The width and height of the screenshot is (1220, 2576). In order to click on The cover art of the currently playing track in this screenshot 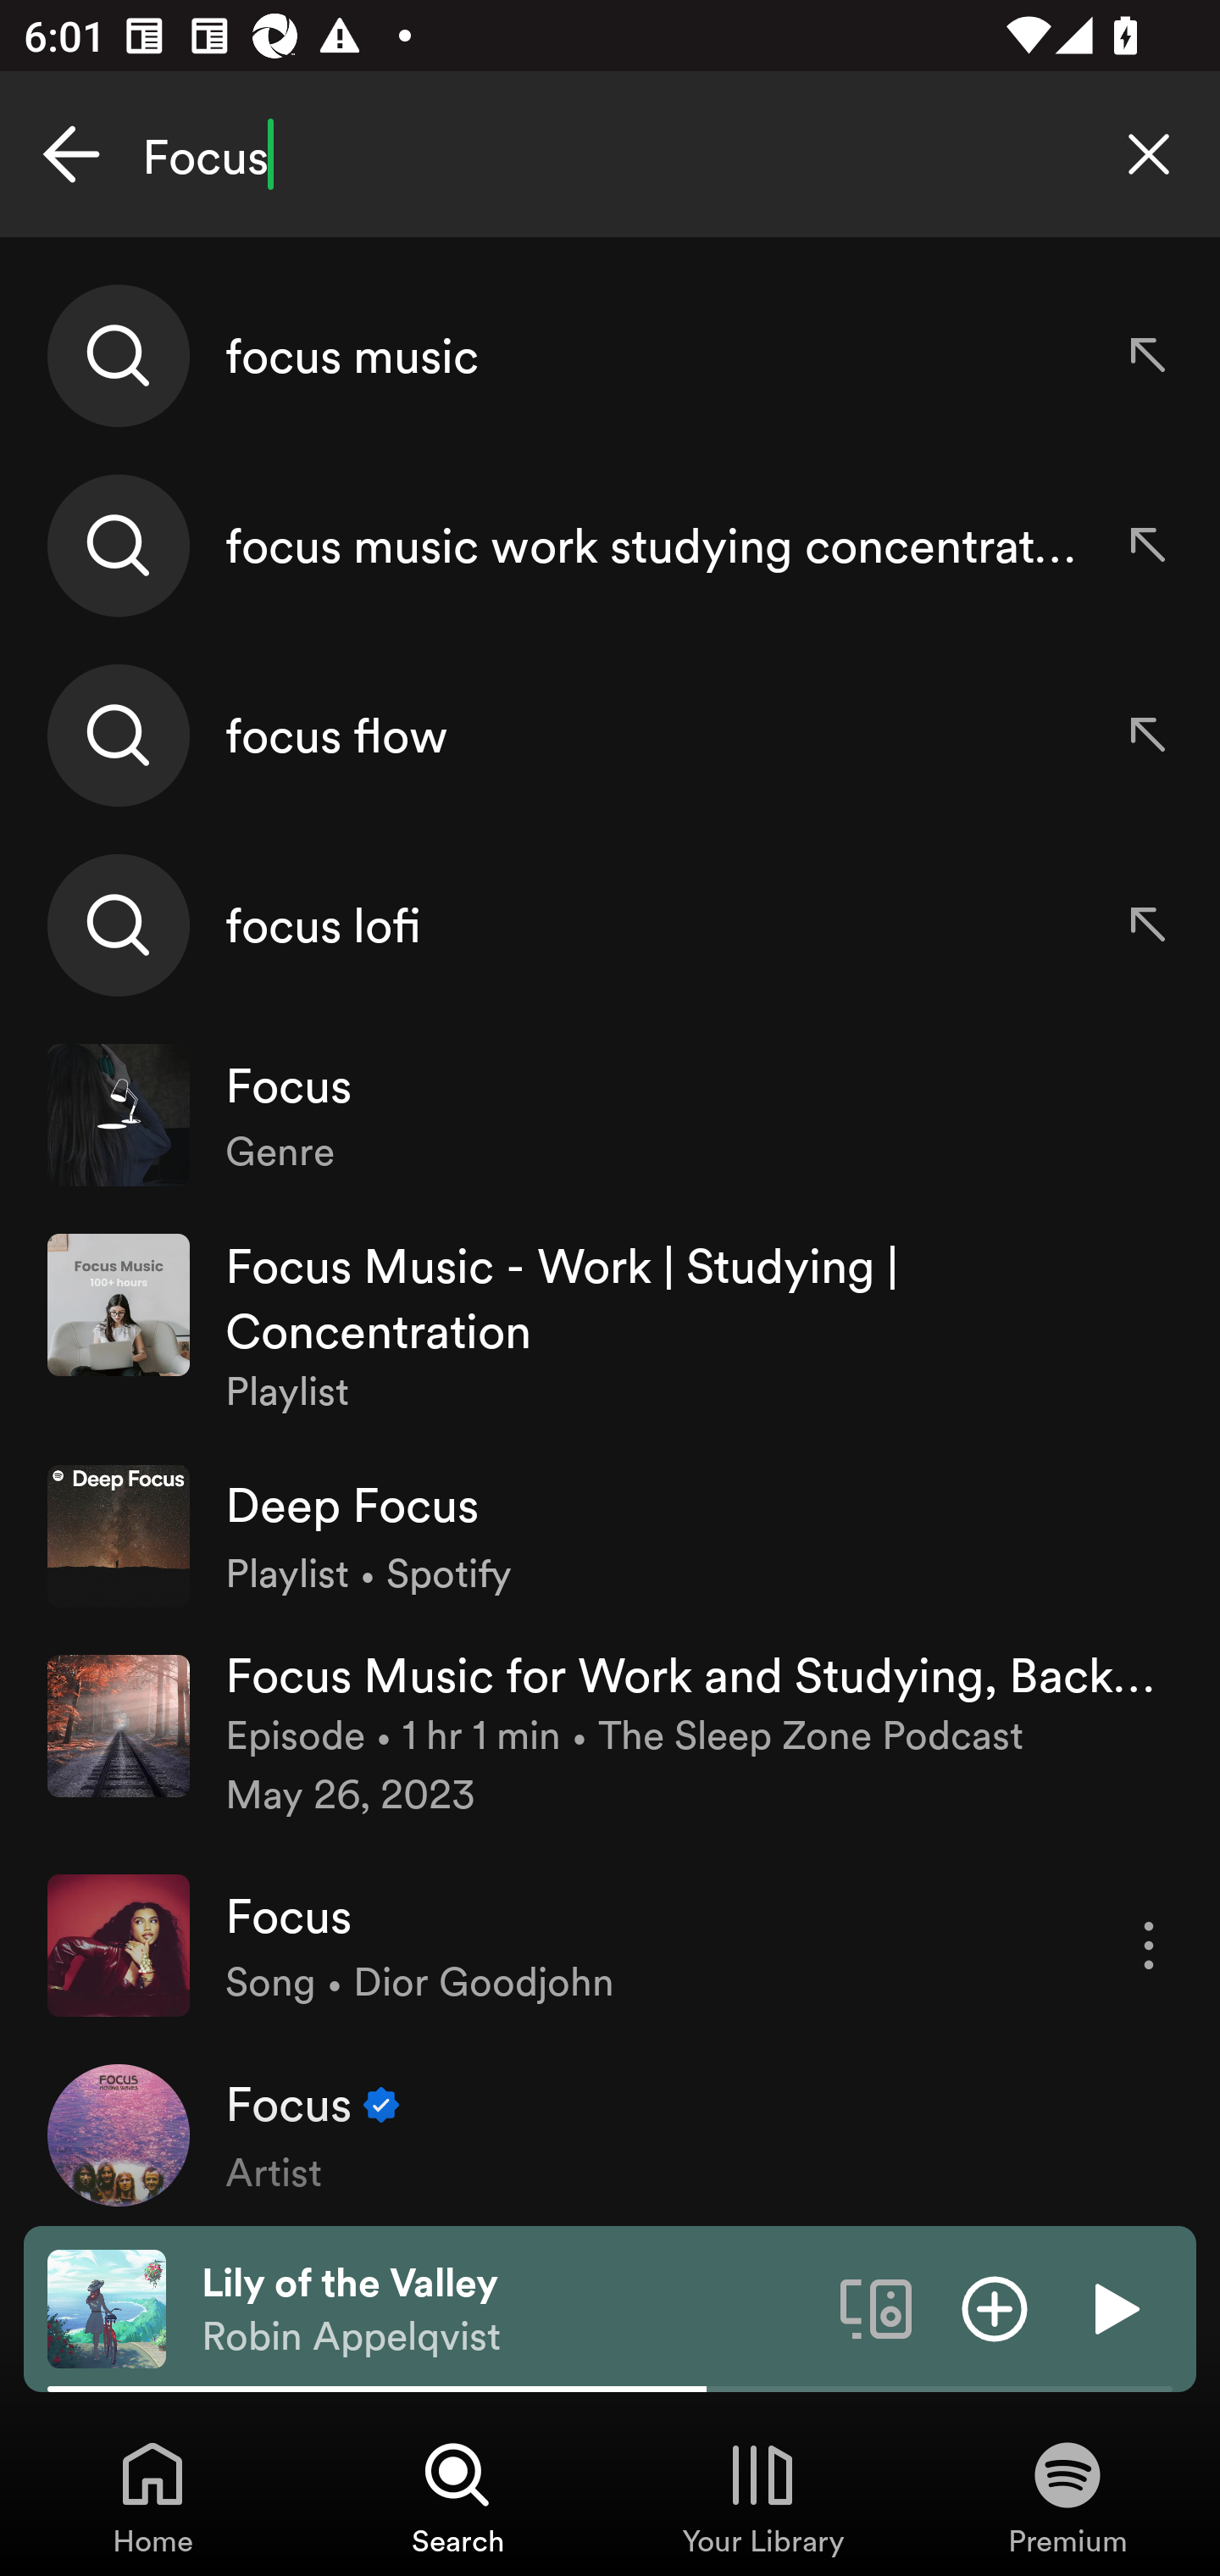, I will do `click(107, 2307)`.